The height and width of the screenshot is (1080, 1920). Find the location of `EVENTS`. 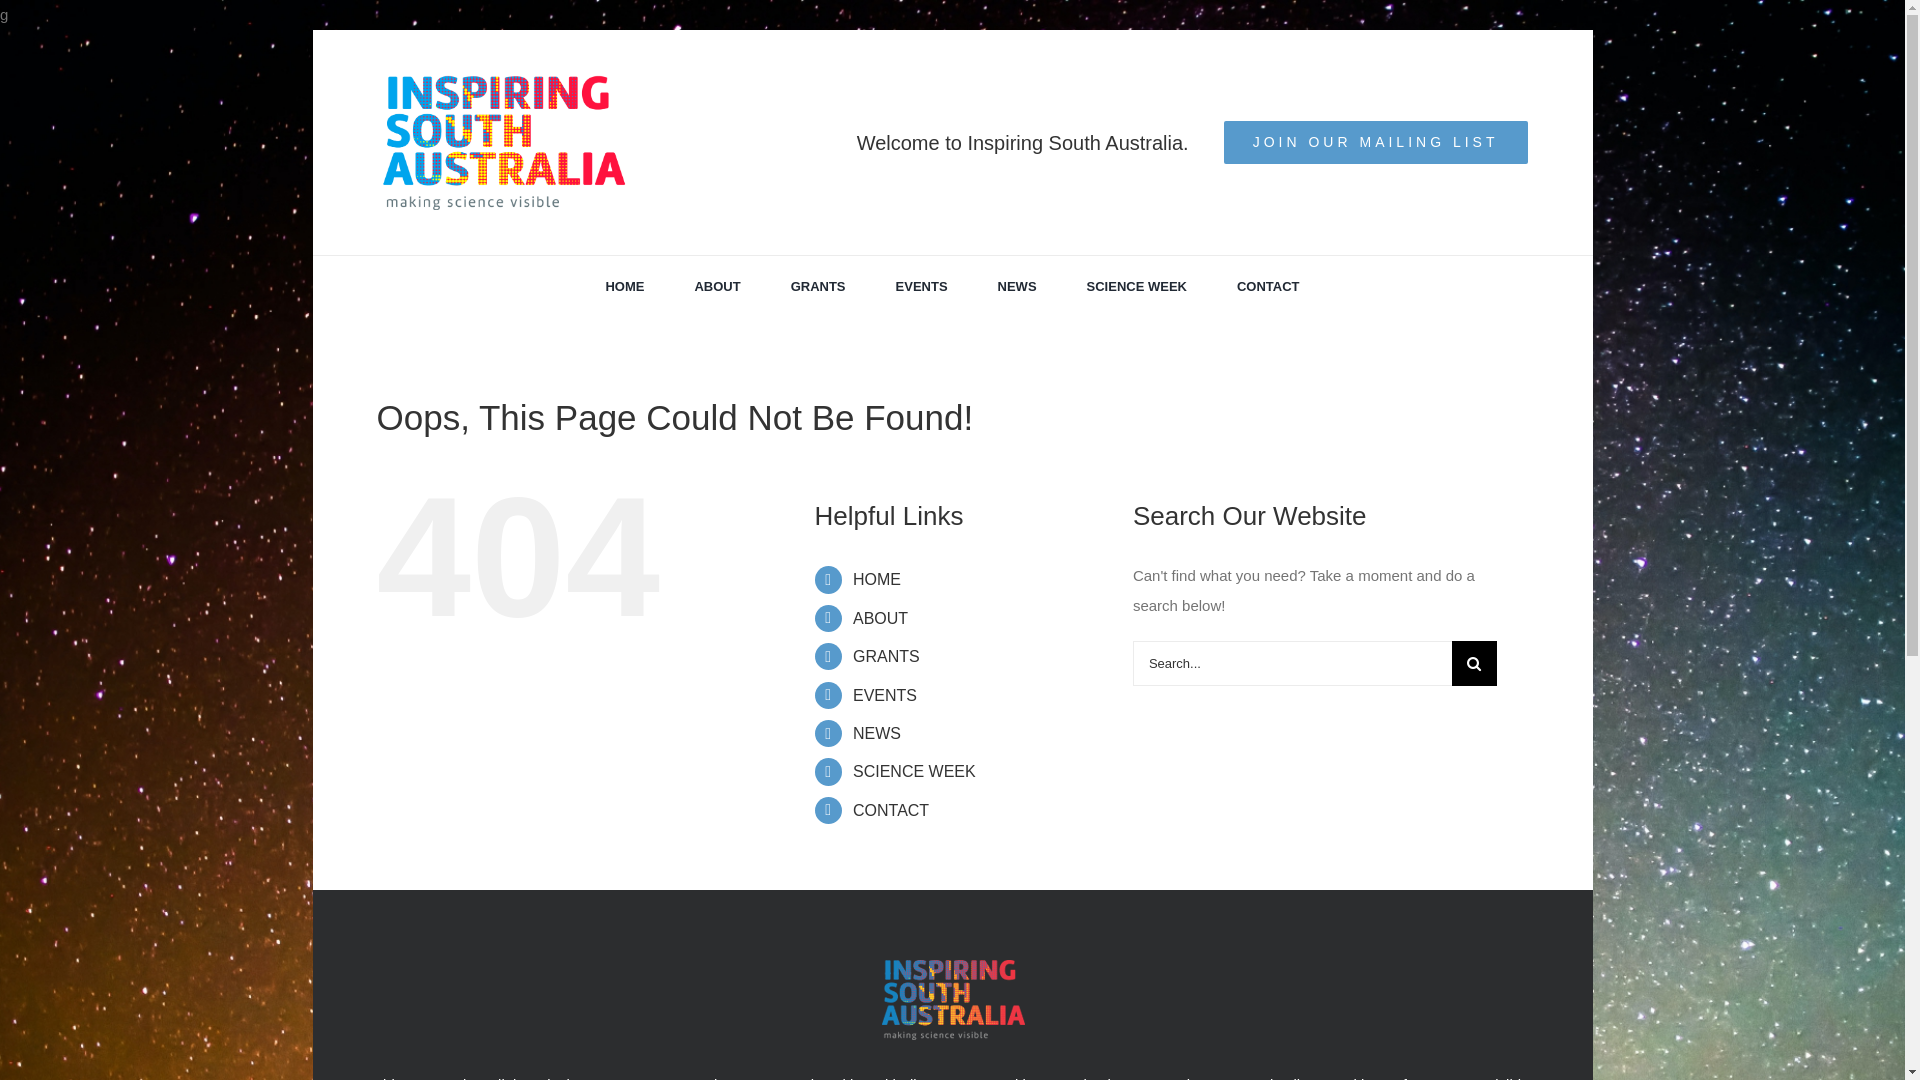

EVENTS is located at coordinates (885, 696).